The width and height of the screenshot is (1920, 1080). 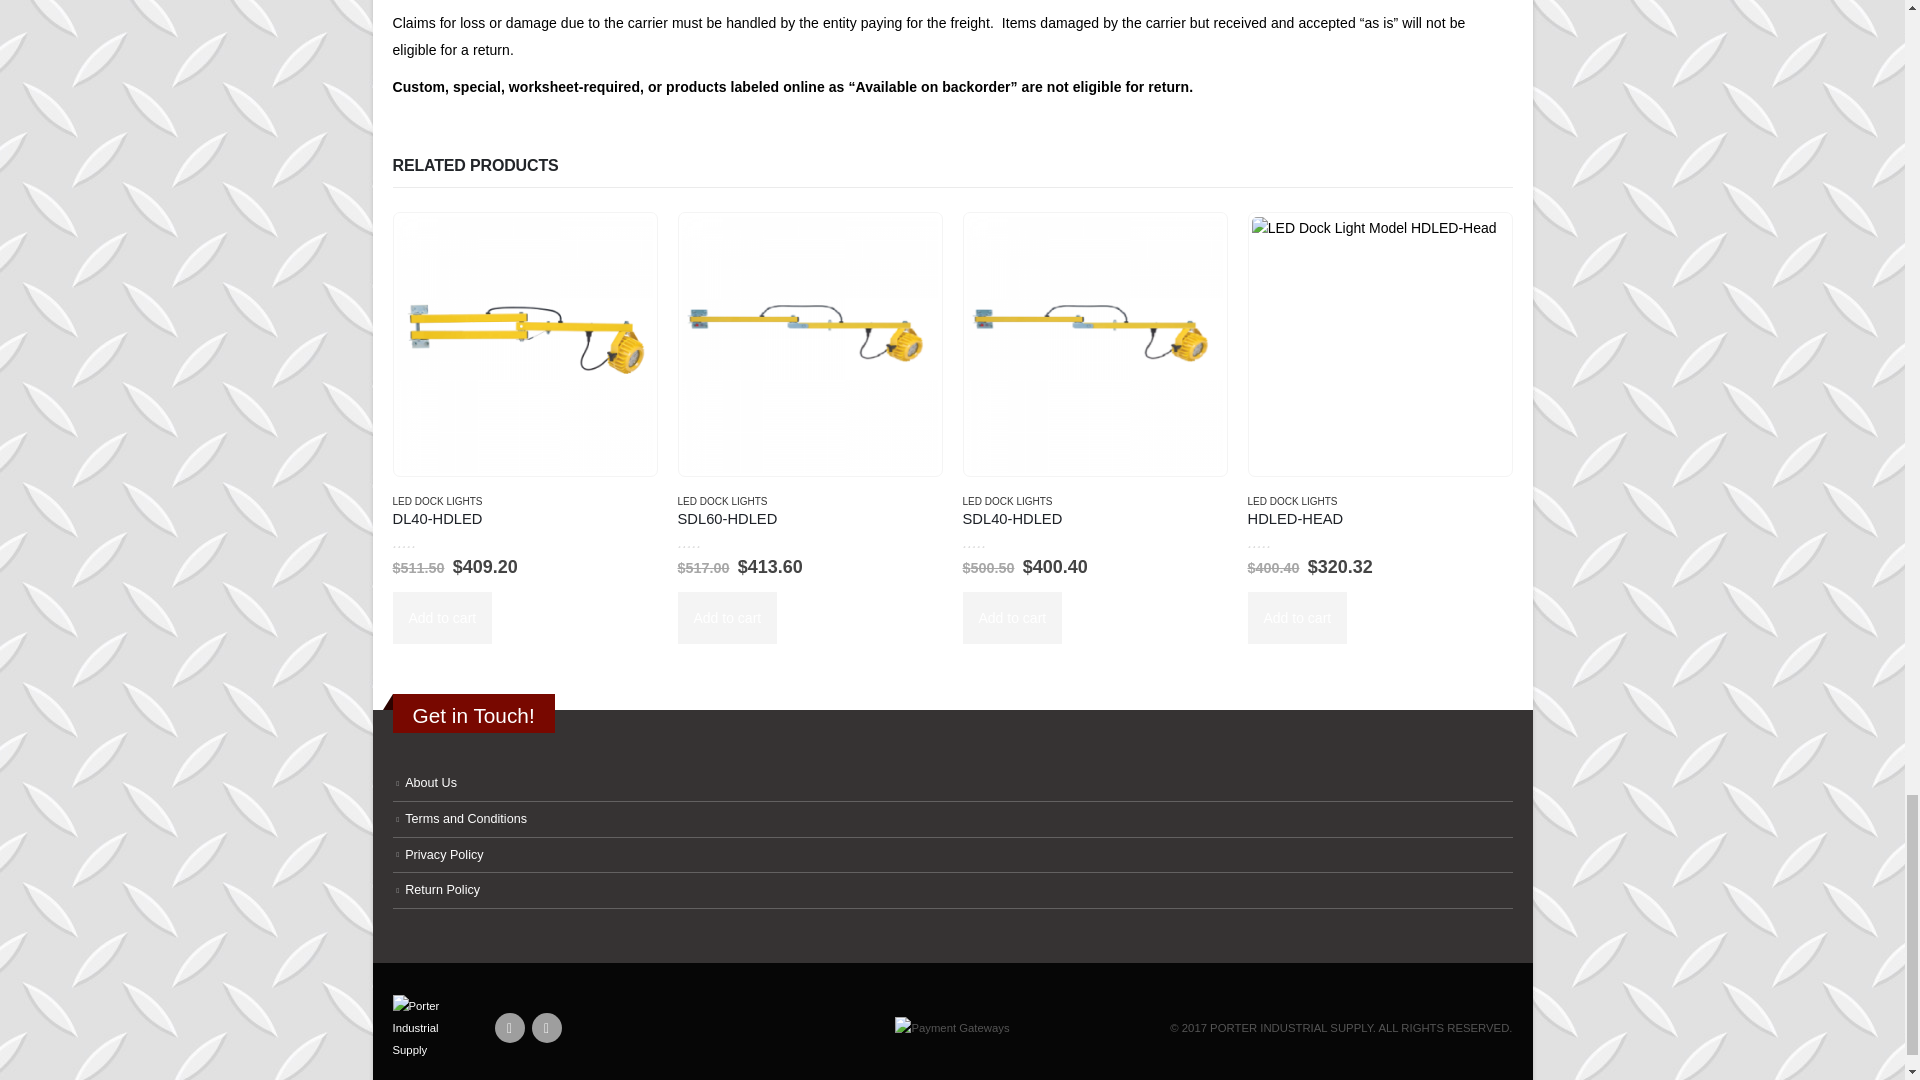 What do you see at coordinates (424, 542) in the screenshot?
I see `0` at bounding box center [424, 542].